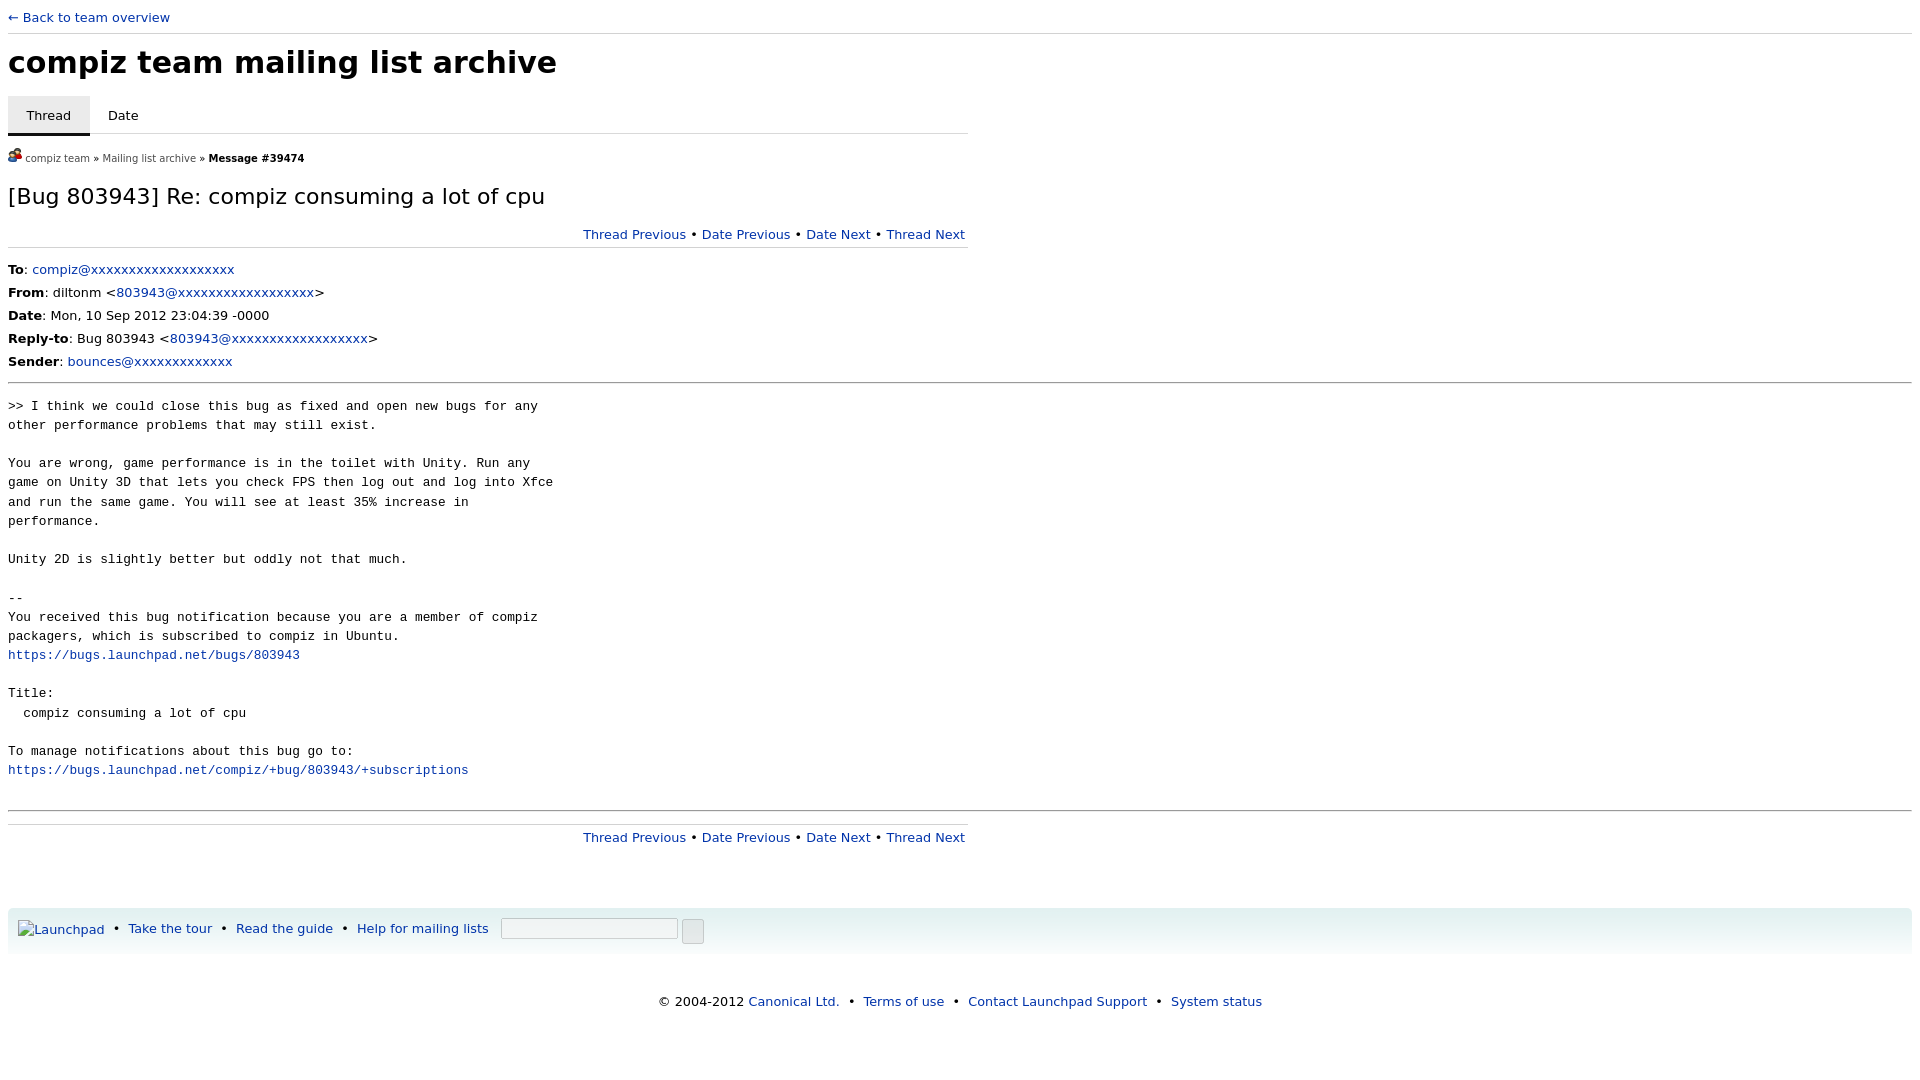 Image resolution: width=1920 pixels, height=1080 pixels. Describe the element at coordinates (838, 234) in the screenshot. I see `Date Next` at that location.